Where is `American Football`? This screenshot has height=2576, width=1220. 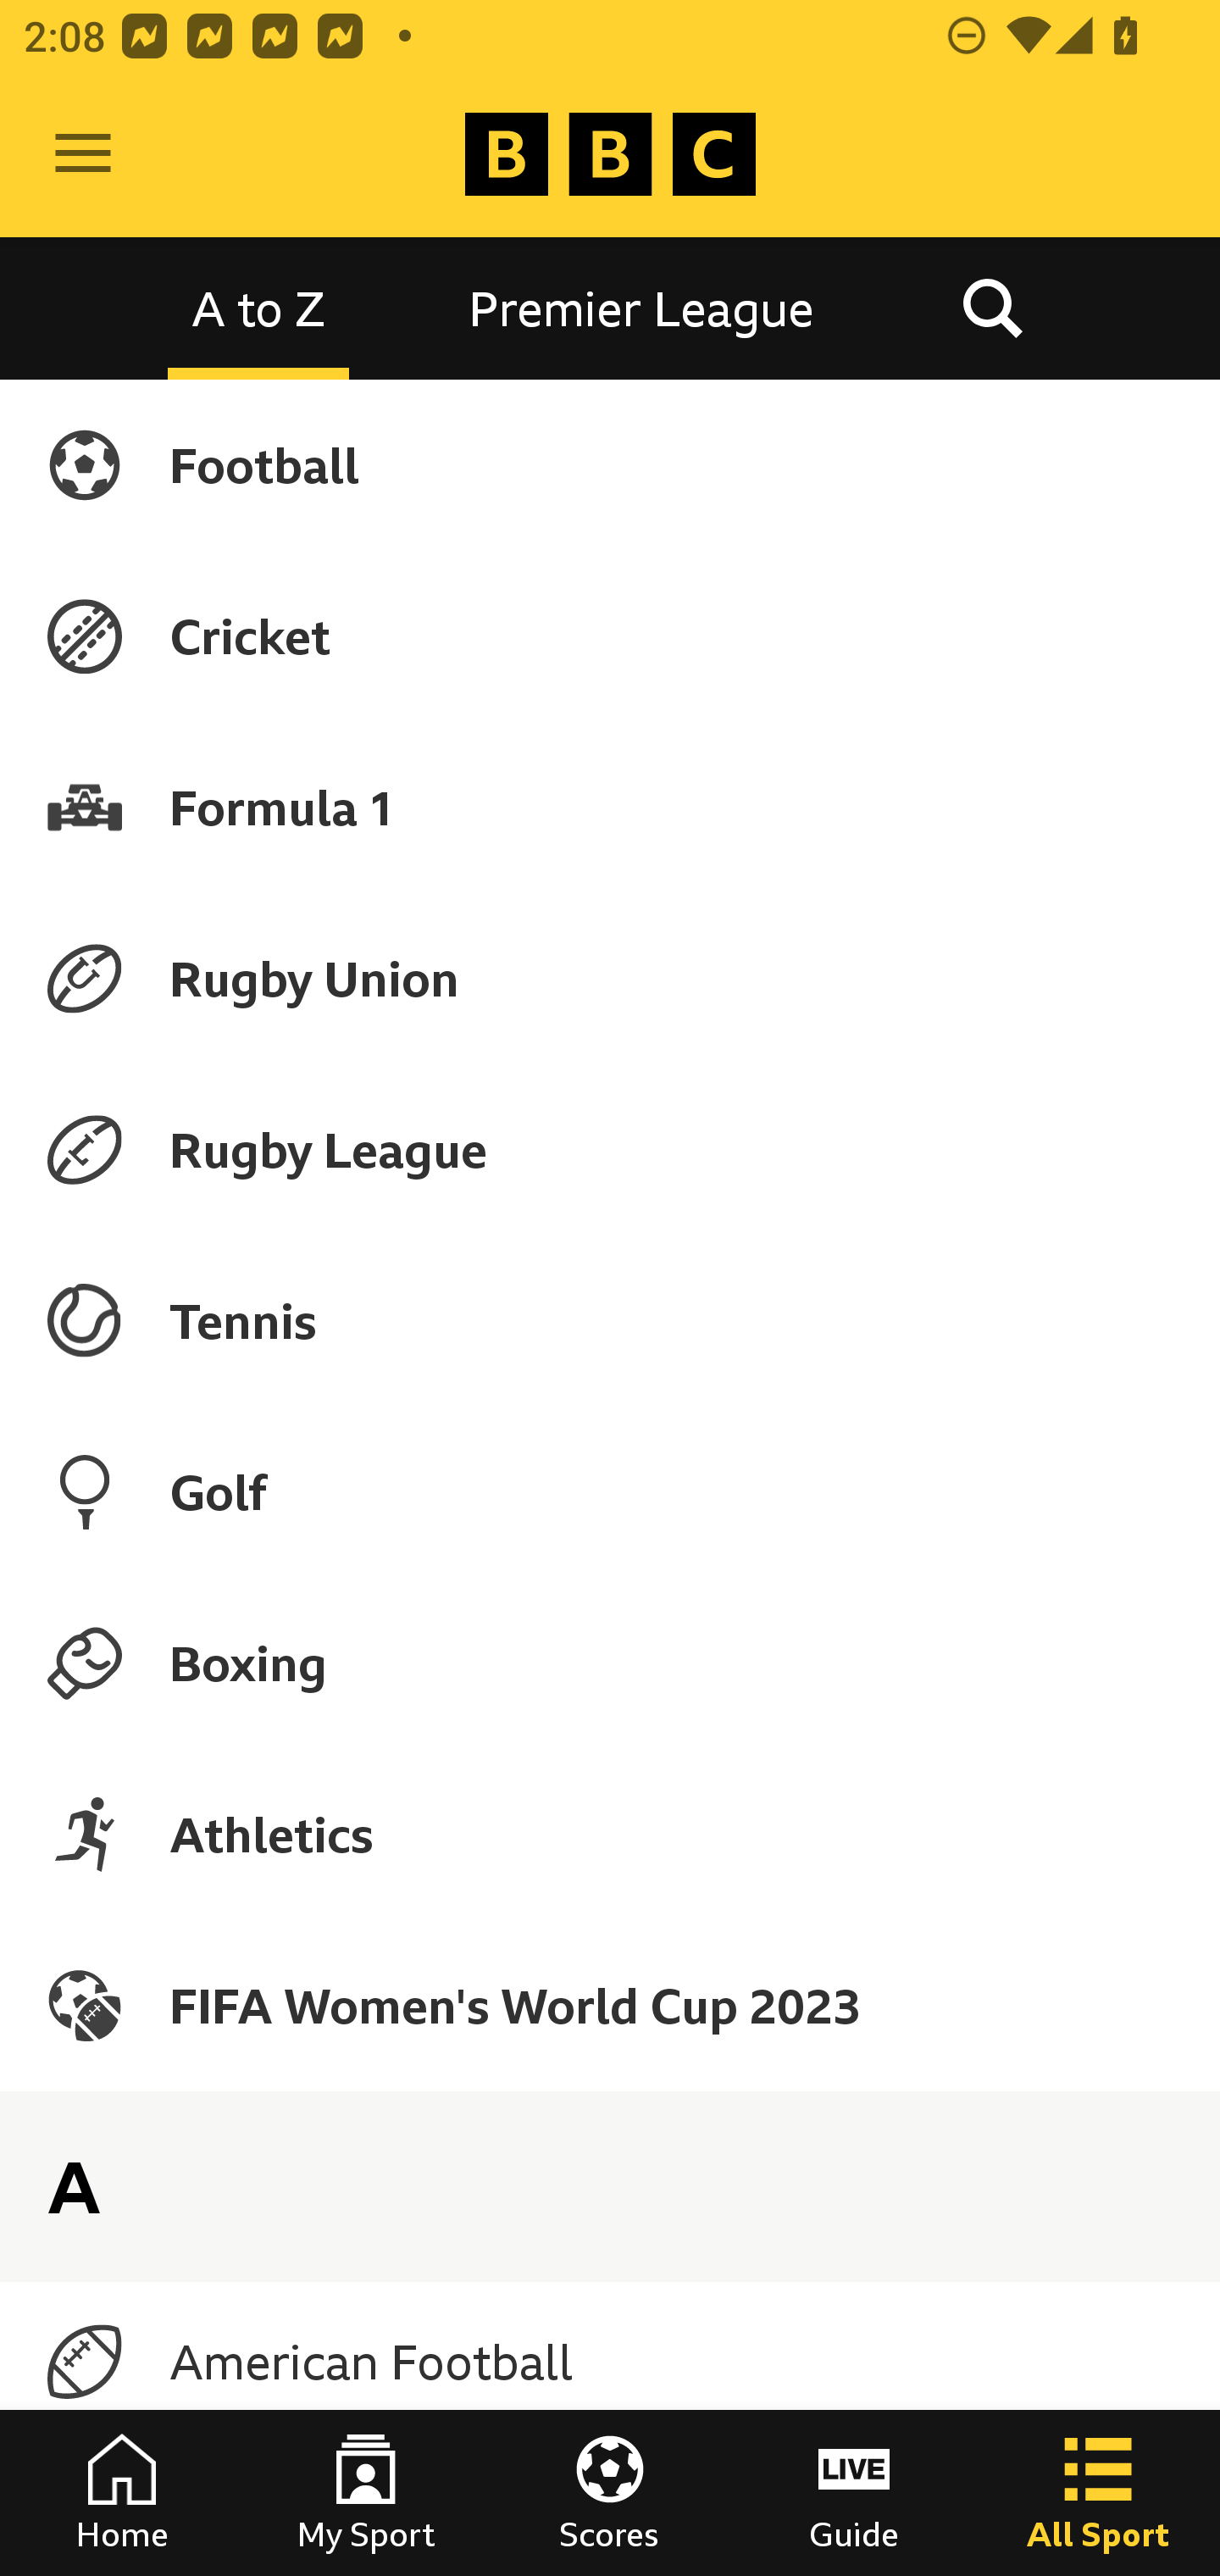 American Football is located at coordinates (610, 2362).